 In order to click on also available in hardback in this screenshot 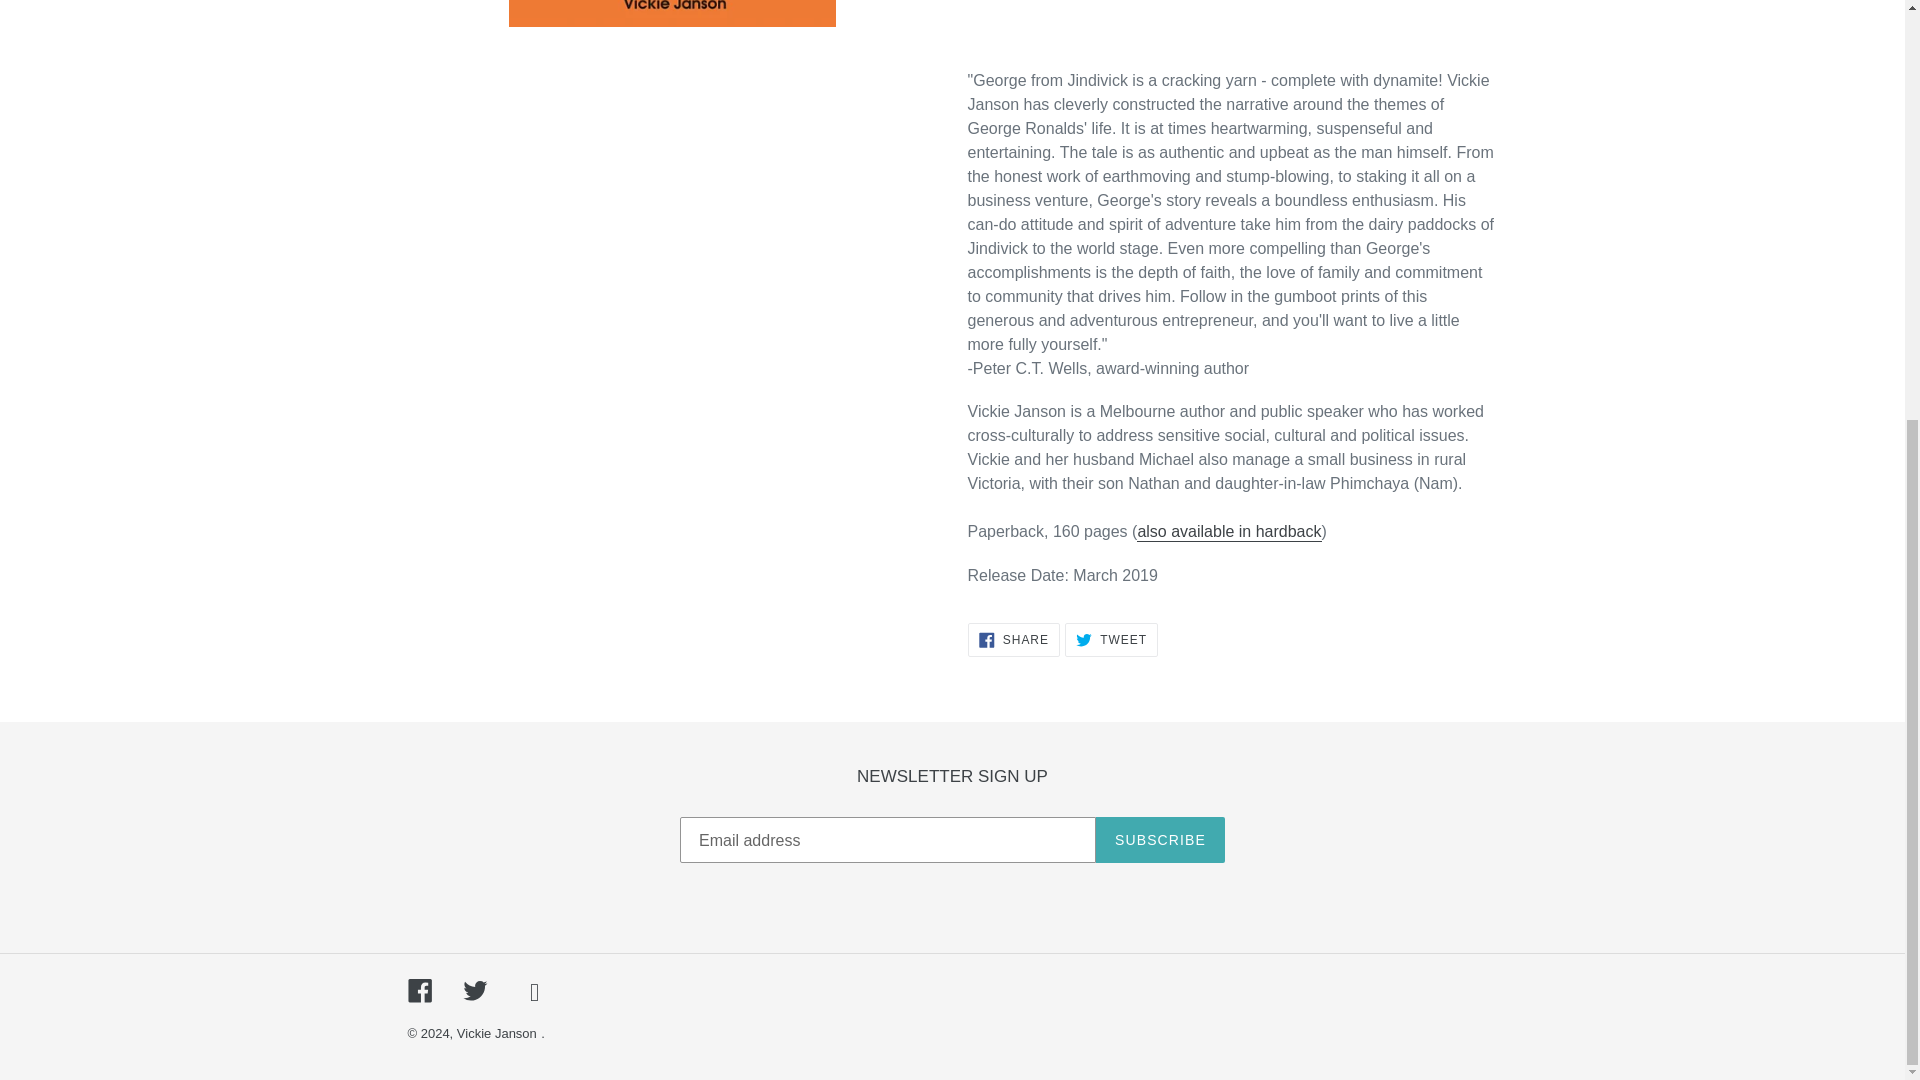, I will do `click(420, 990)`.